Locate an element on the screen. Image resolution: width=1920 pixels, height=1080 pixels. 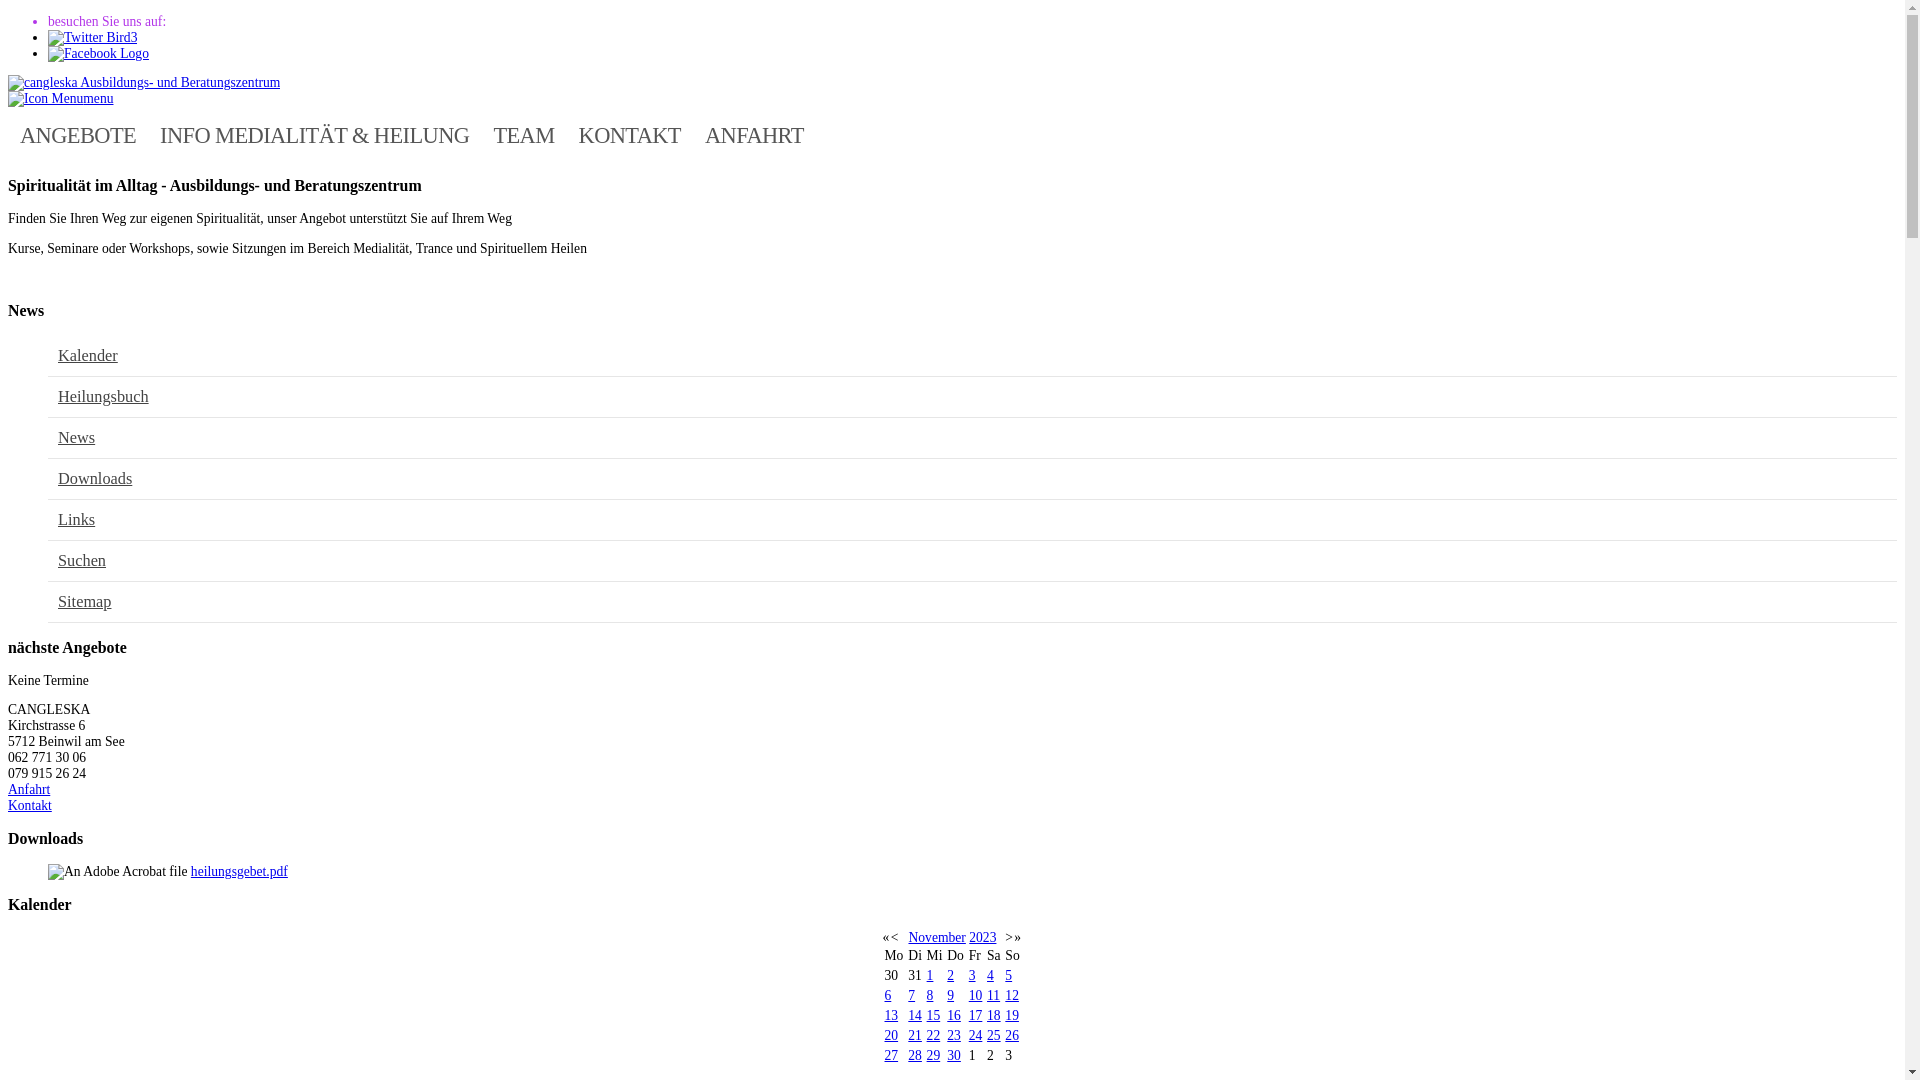
11 is located at coordinates (994, 996).